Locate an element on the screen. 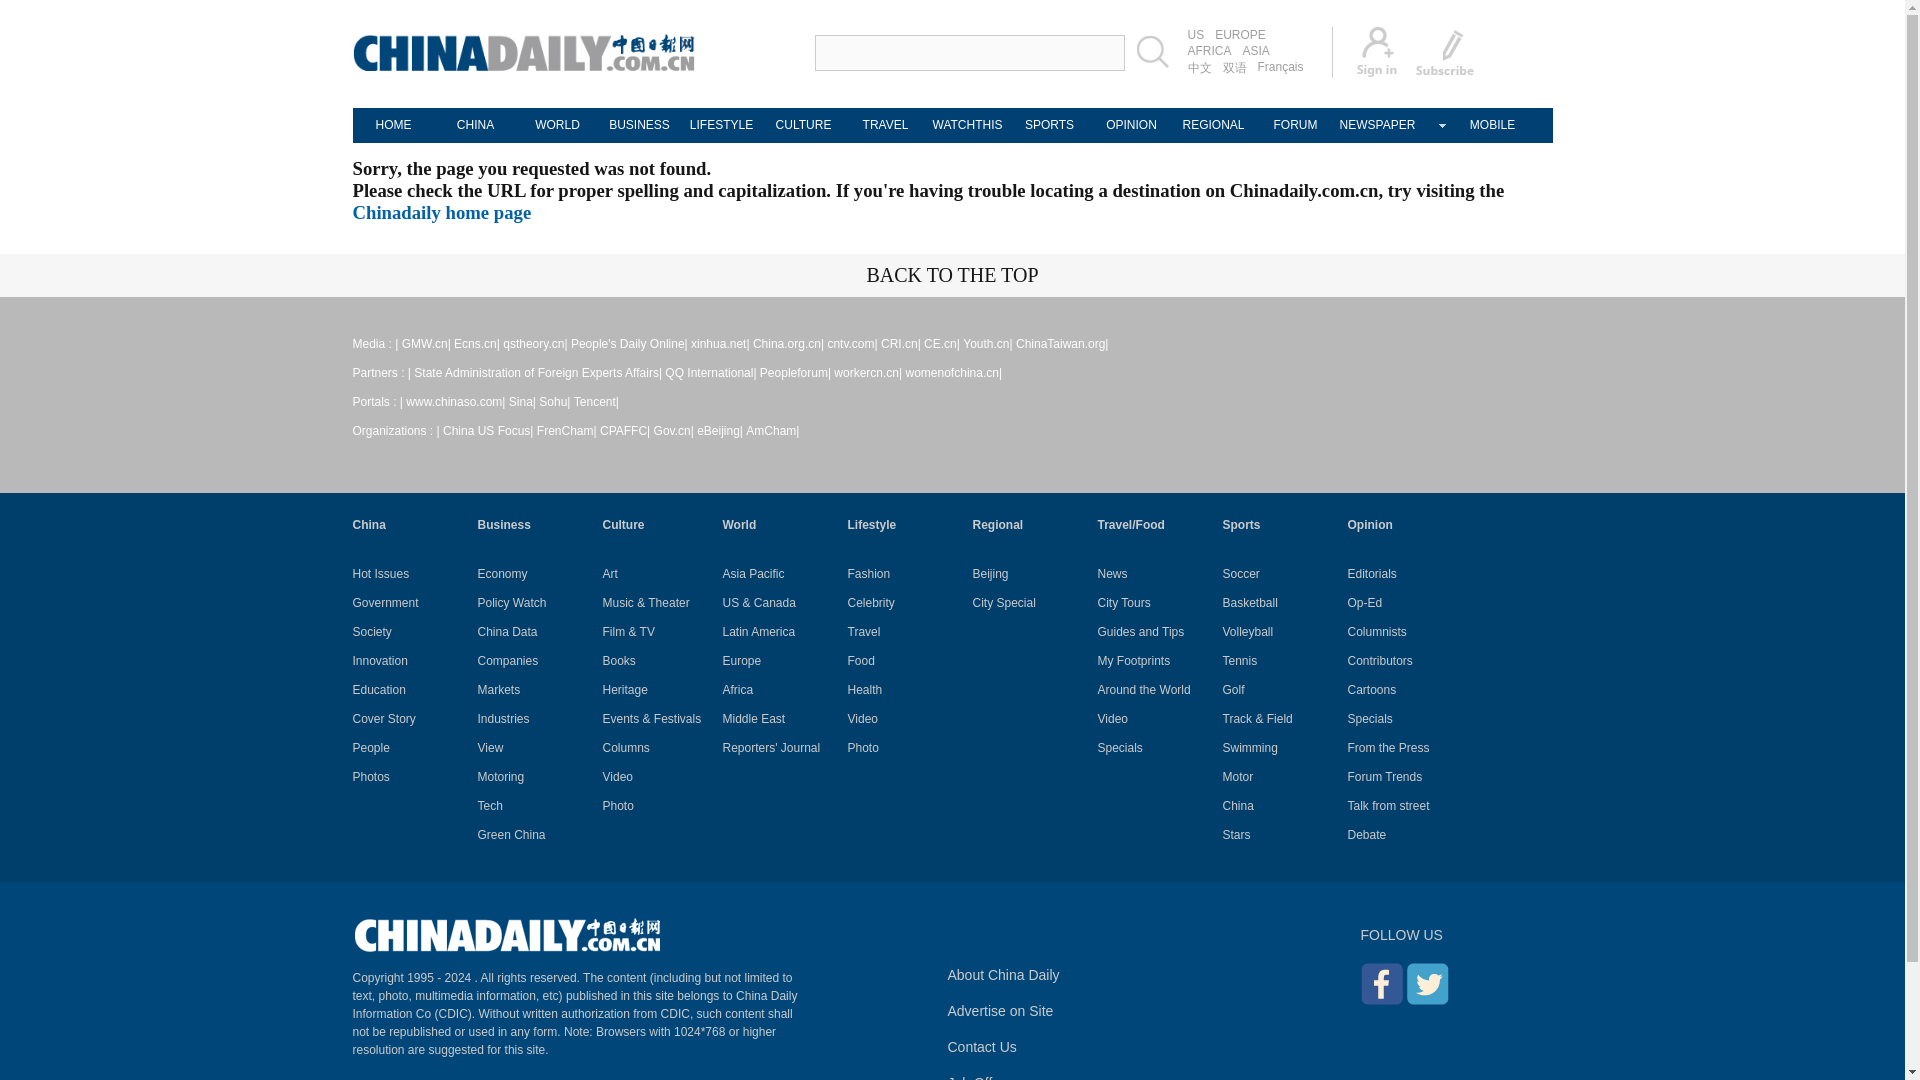 This screenshot has width=1920, height=1080. US is located at coordinates (1196, 35).